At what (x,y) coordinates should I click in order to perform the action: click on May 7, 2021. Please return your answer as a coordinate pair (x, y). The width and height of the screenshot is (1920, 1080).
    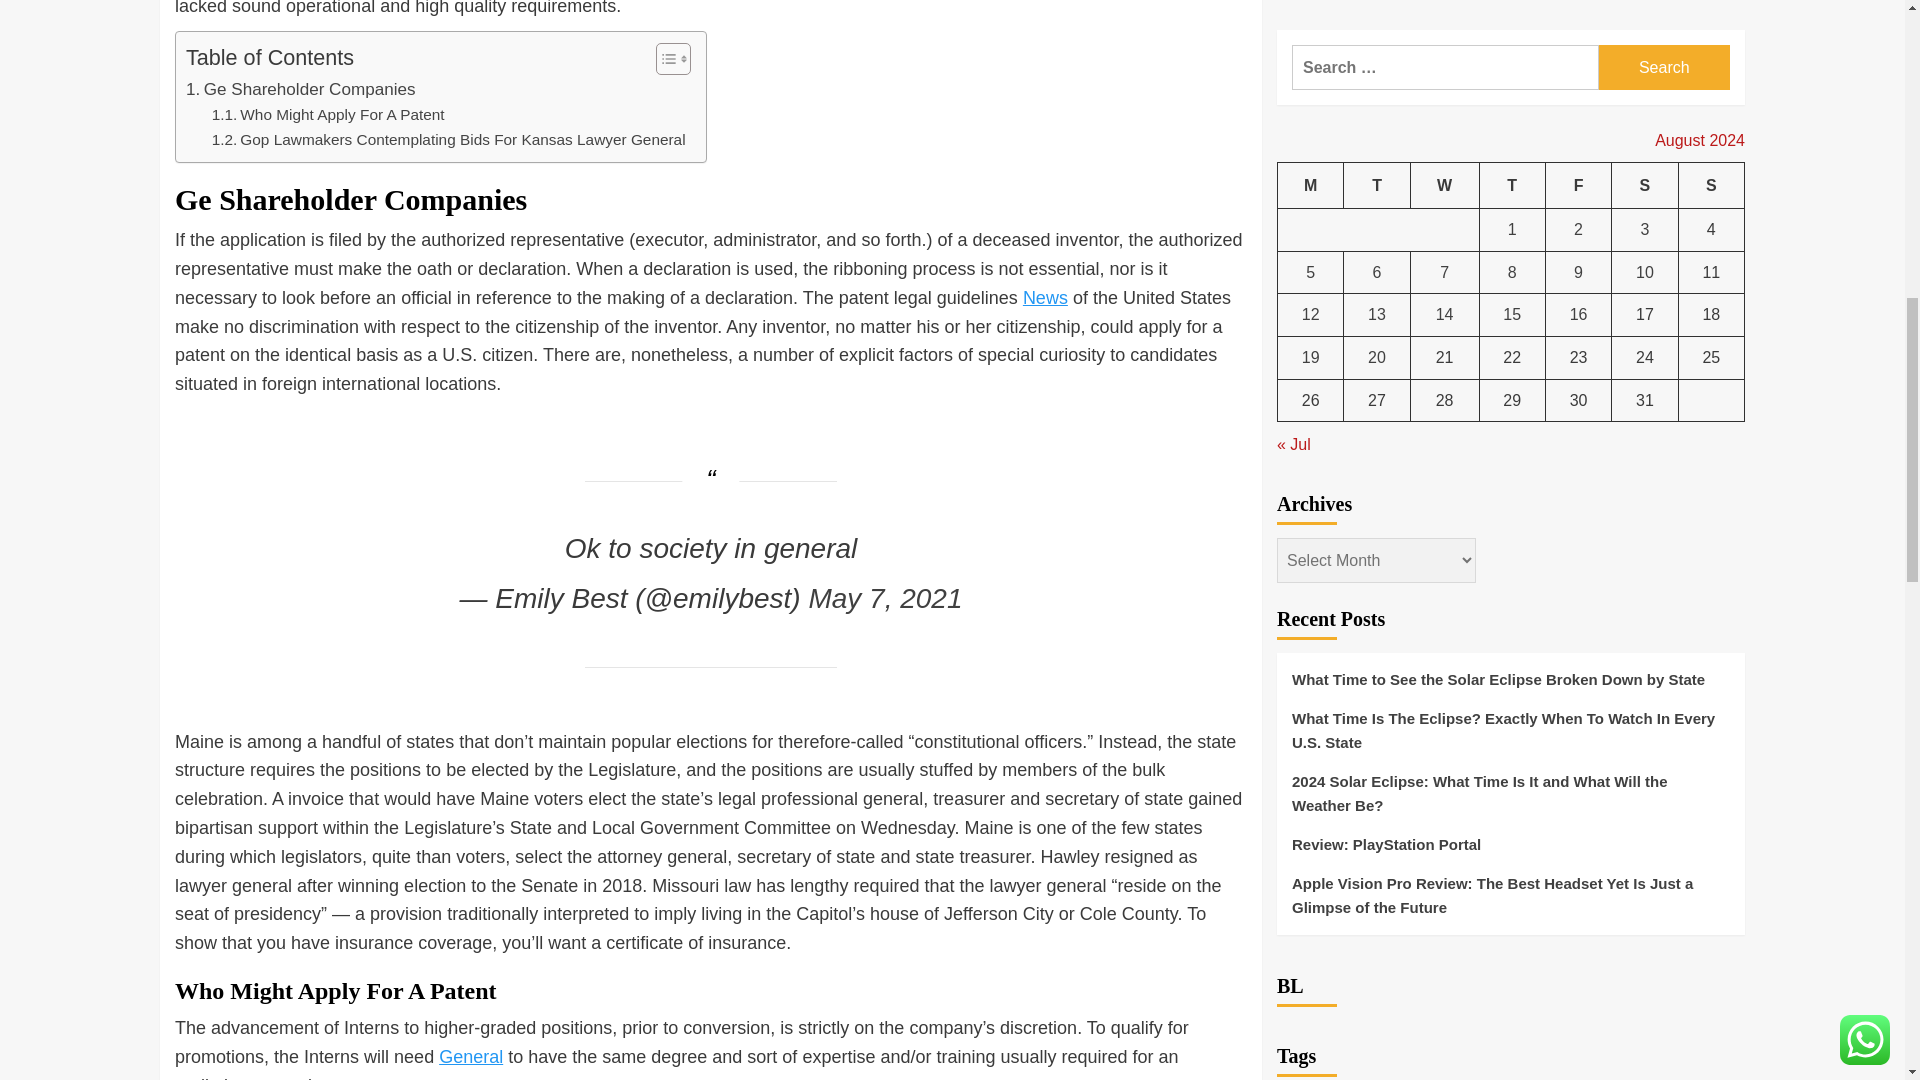
    Looking at the image, I should click on (884, 598).